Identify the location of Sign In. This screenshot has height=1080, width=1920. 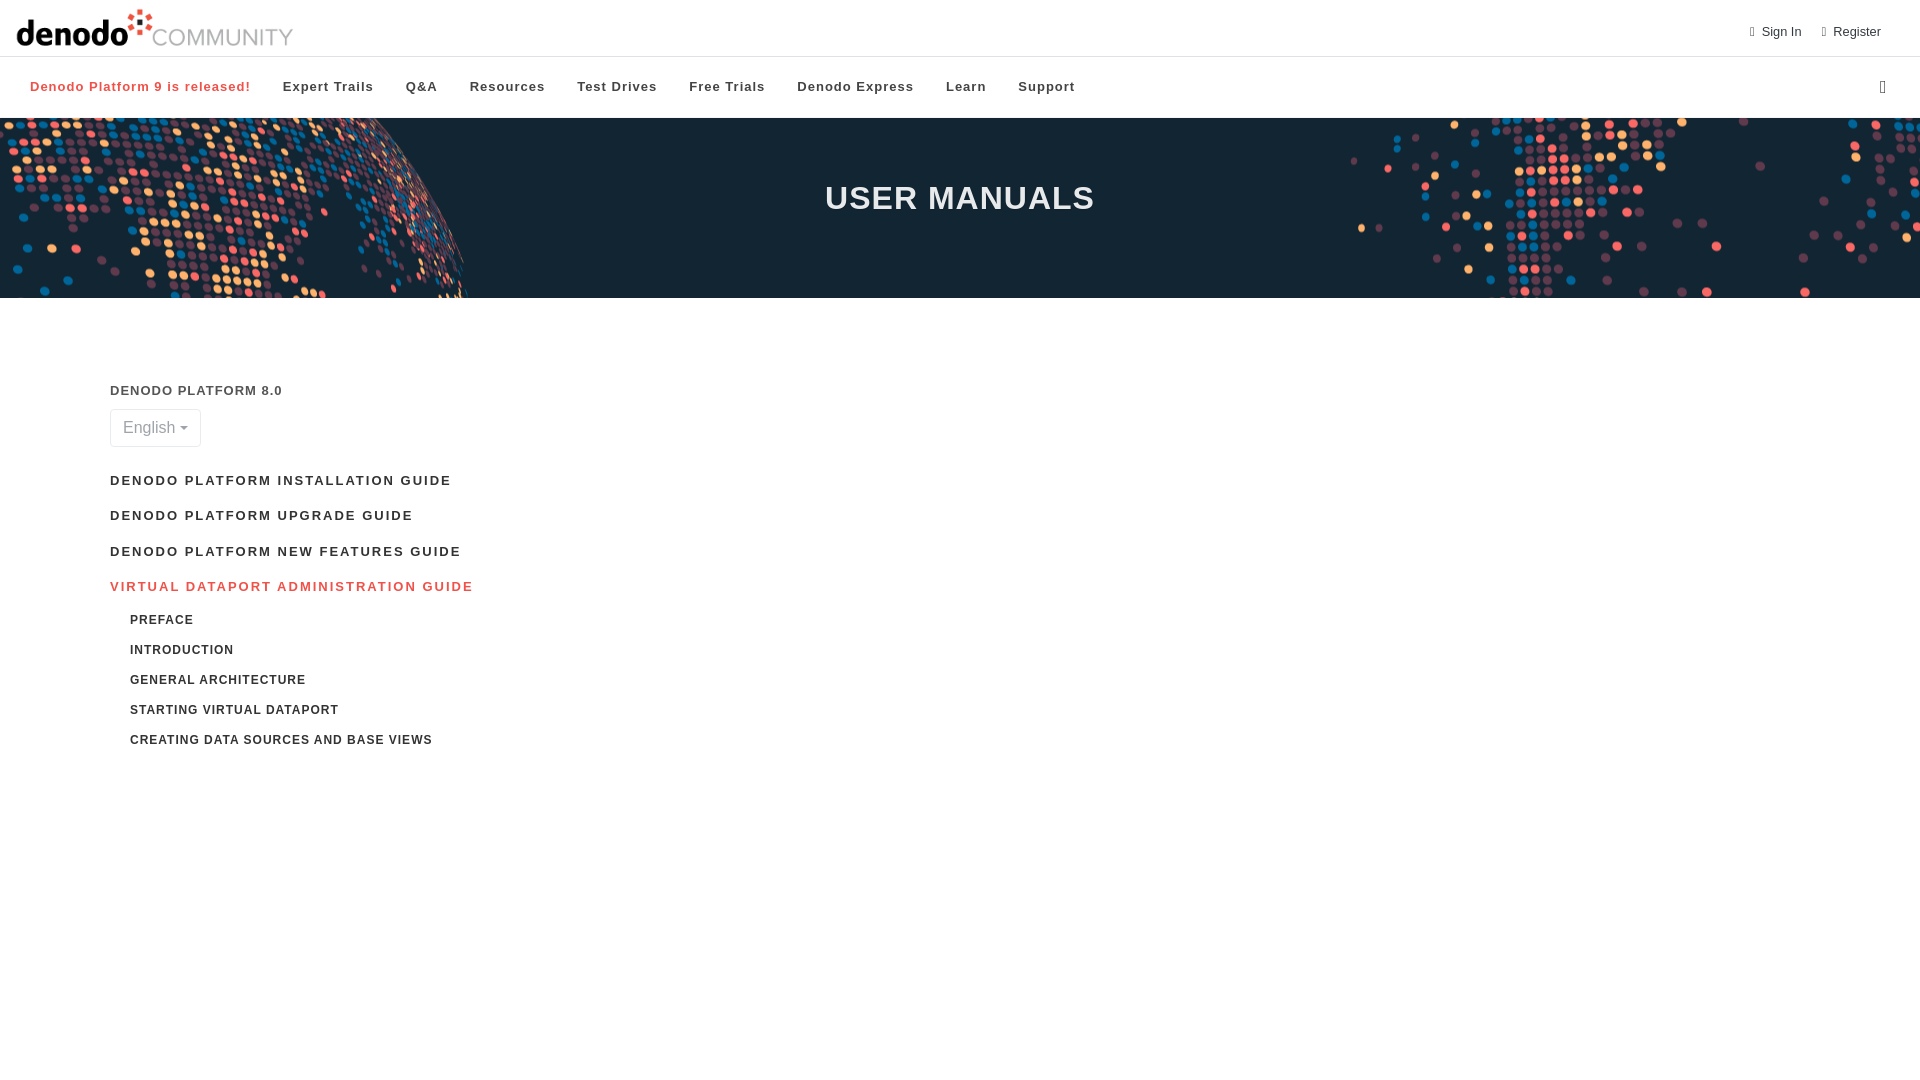
(1782, 30).